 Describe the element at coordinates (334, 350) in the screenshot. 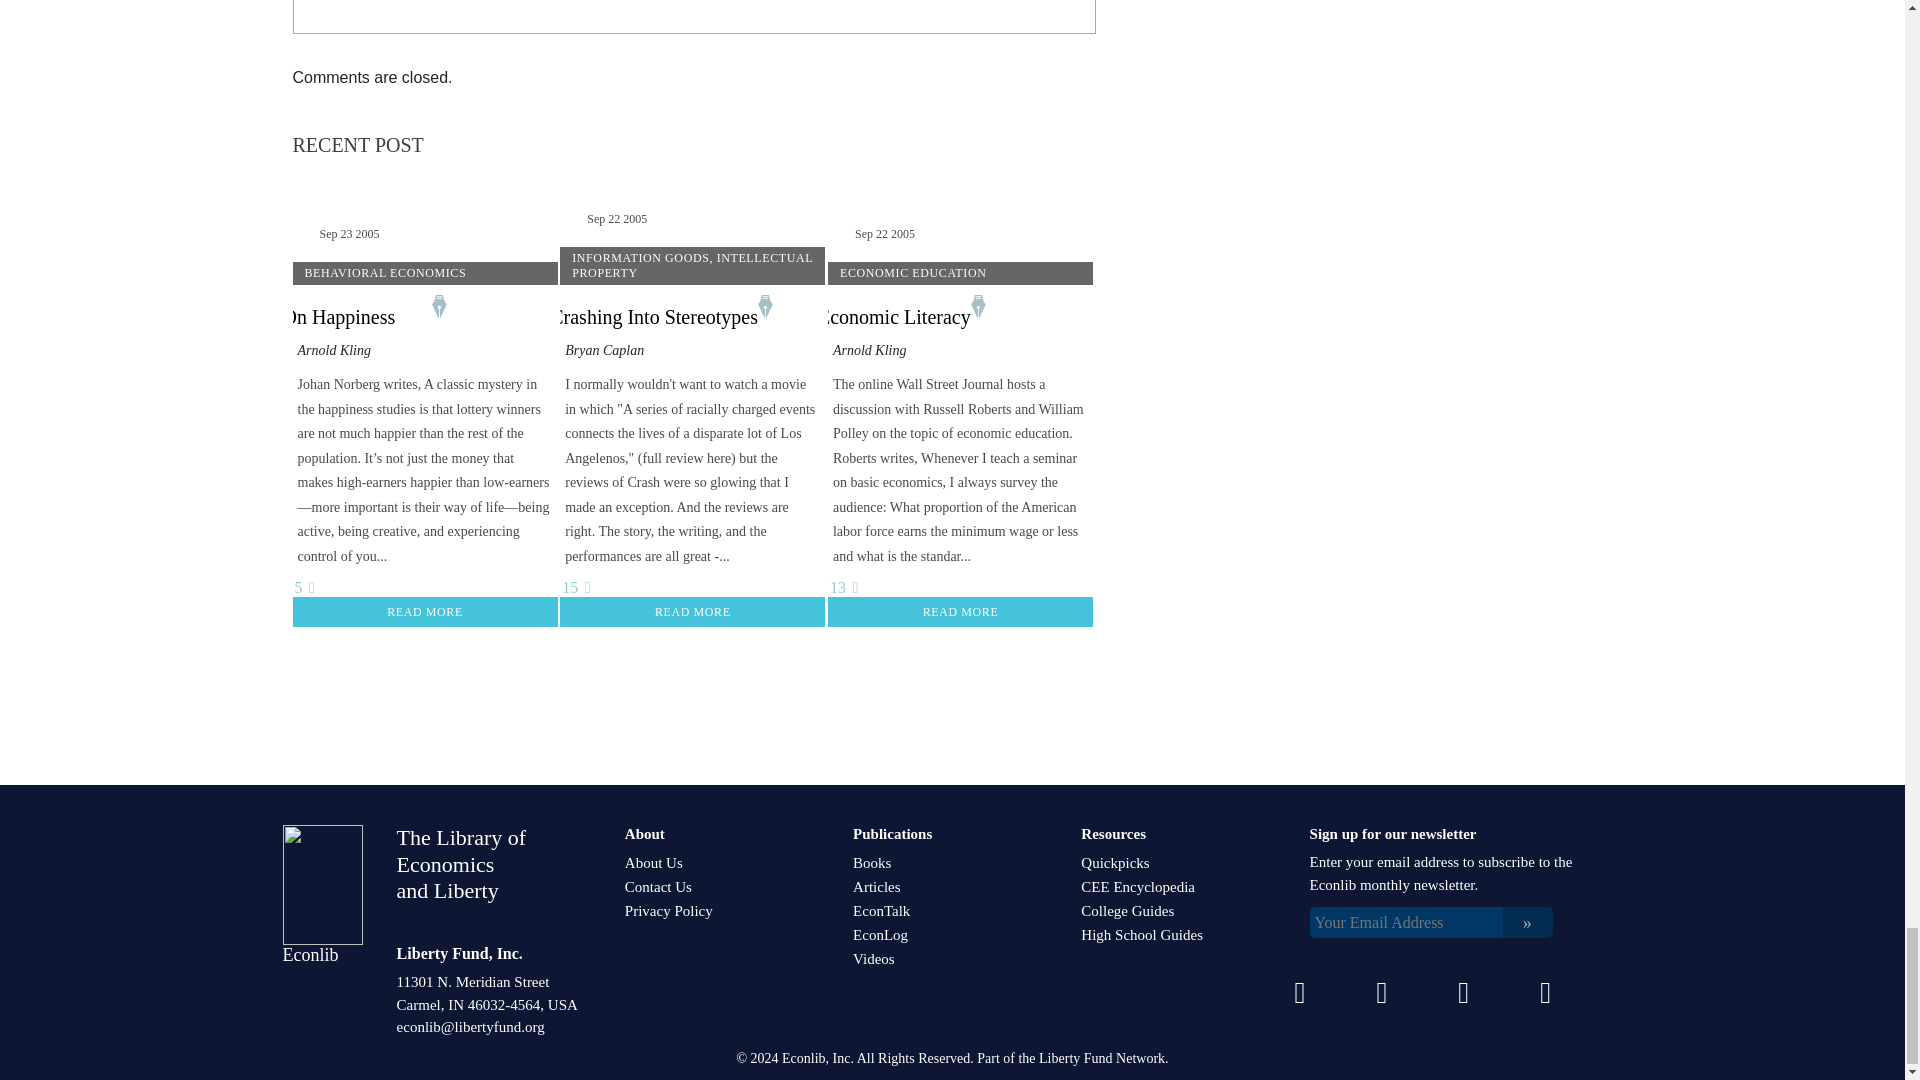

I see `Arnold Kling` at that location.